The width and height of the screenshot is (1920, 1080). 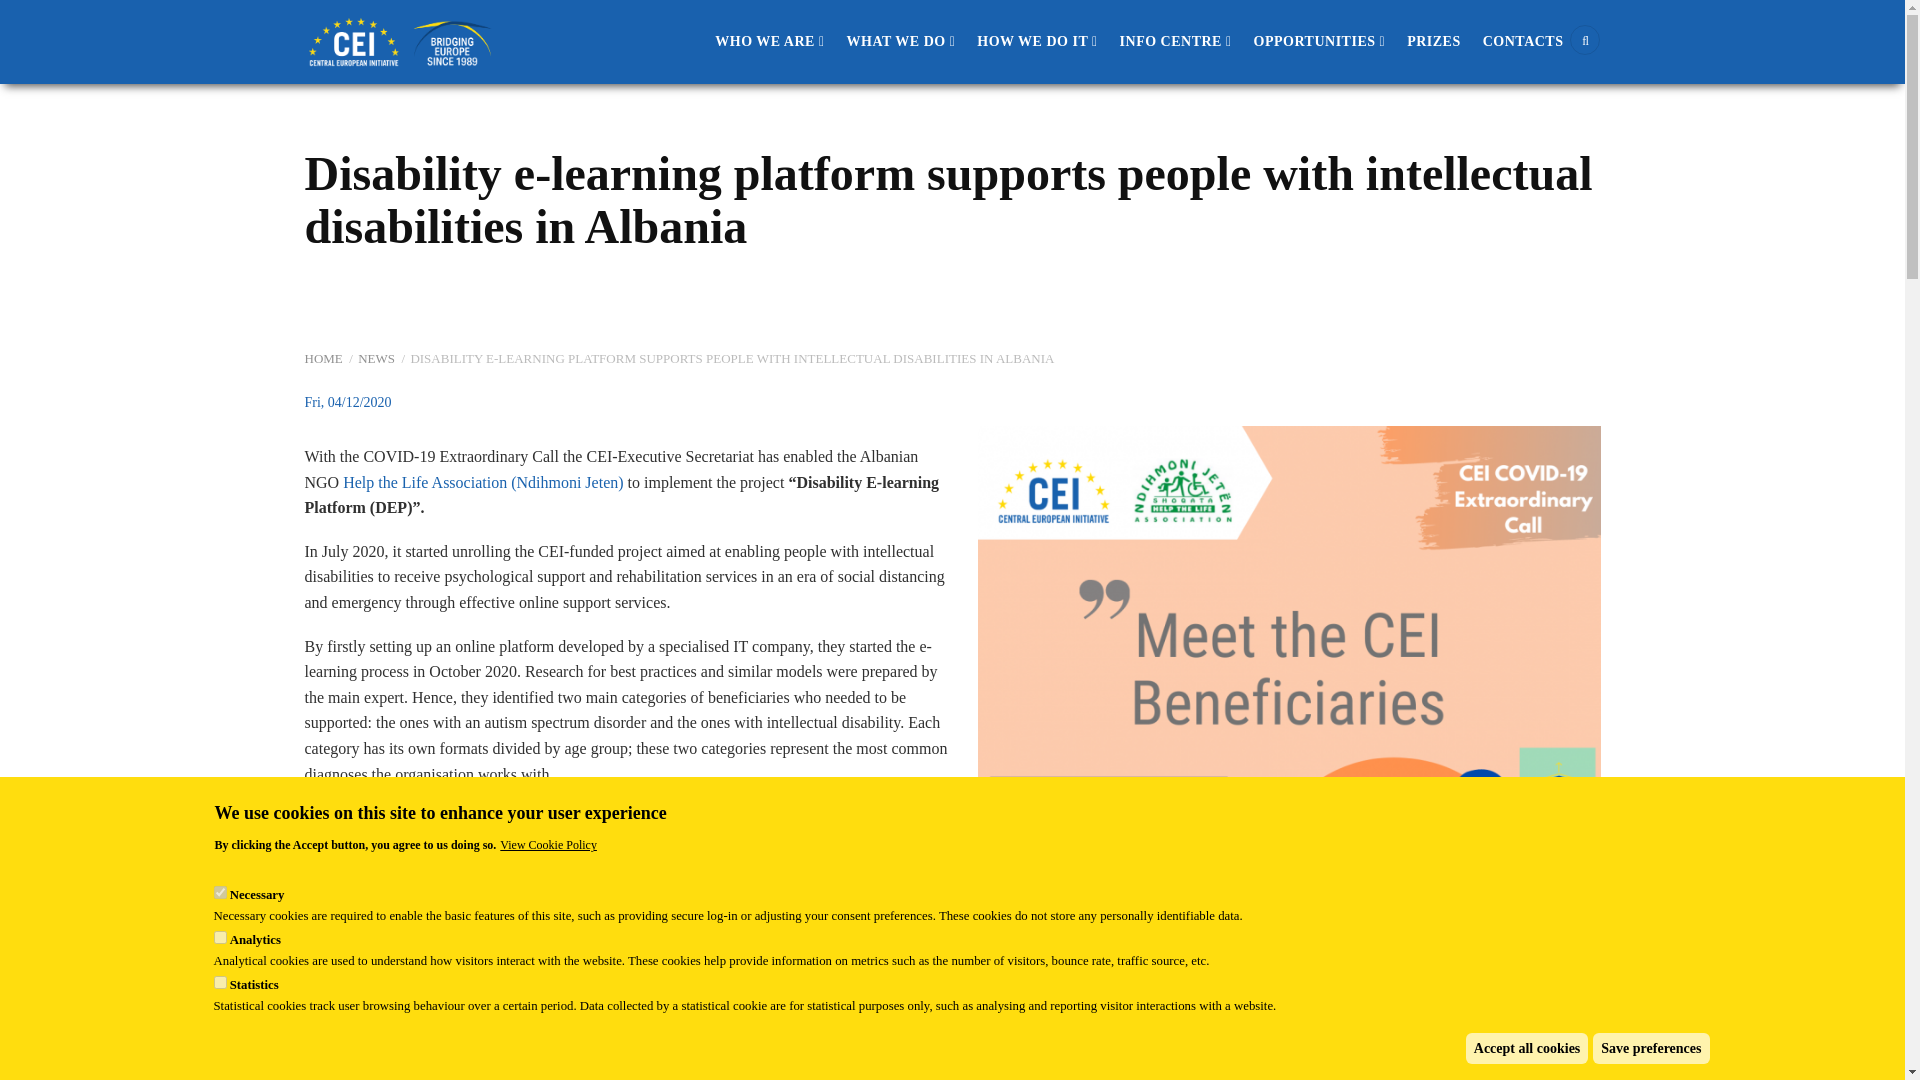 I want to click on WHAT WE DO, so click(x=901, y=42).